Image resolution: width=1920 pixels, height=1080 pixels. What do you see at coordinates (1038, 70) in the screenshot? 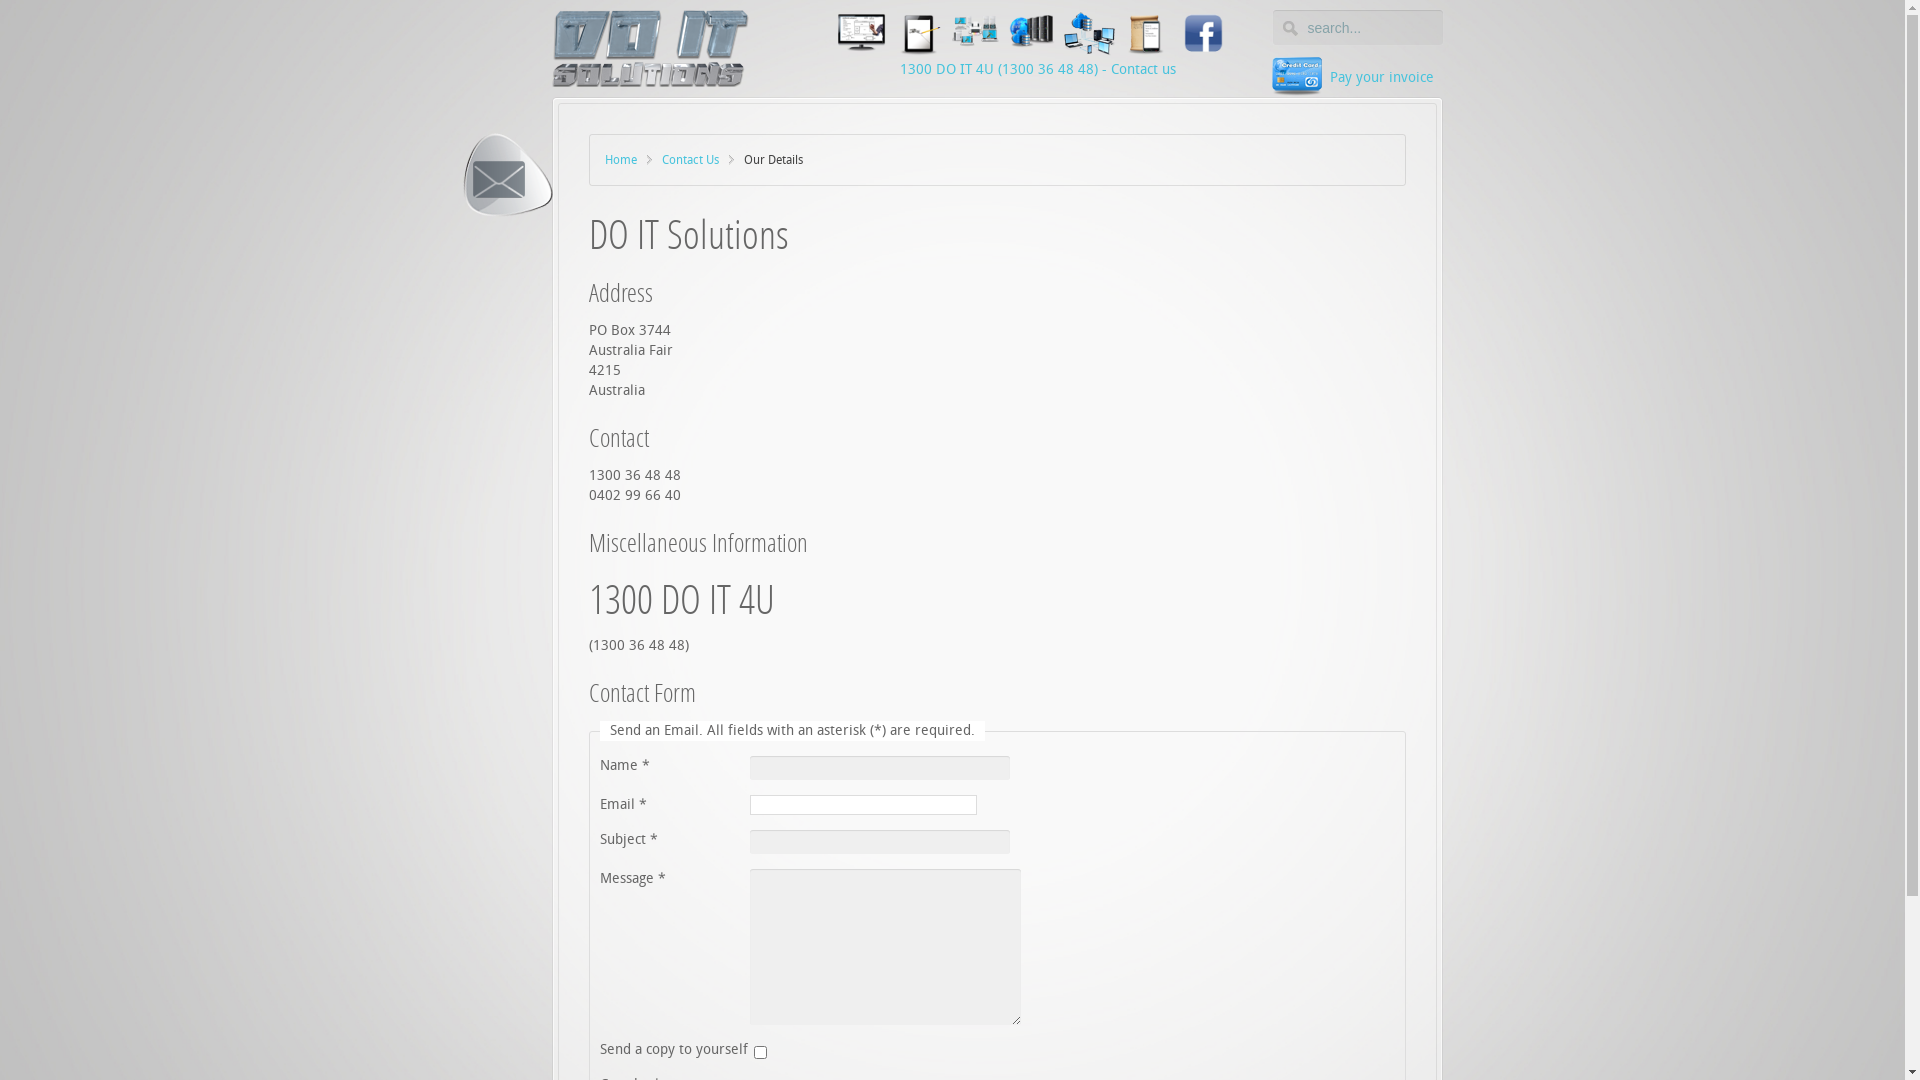
I see `1300 DO IT 4U (1300 36 48 48) - Contact us` at bounding box center [1038, 70].